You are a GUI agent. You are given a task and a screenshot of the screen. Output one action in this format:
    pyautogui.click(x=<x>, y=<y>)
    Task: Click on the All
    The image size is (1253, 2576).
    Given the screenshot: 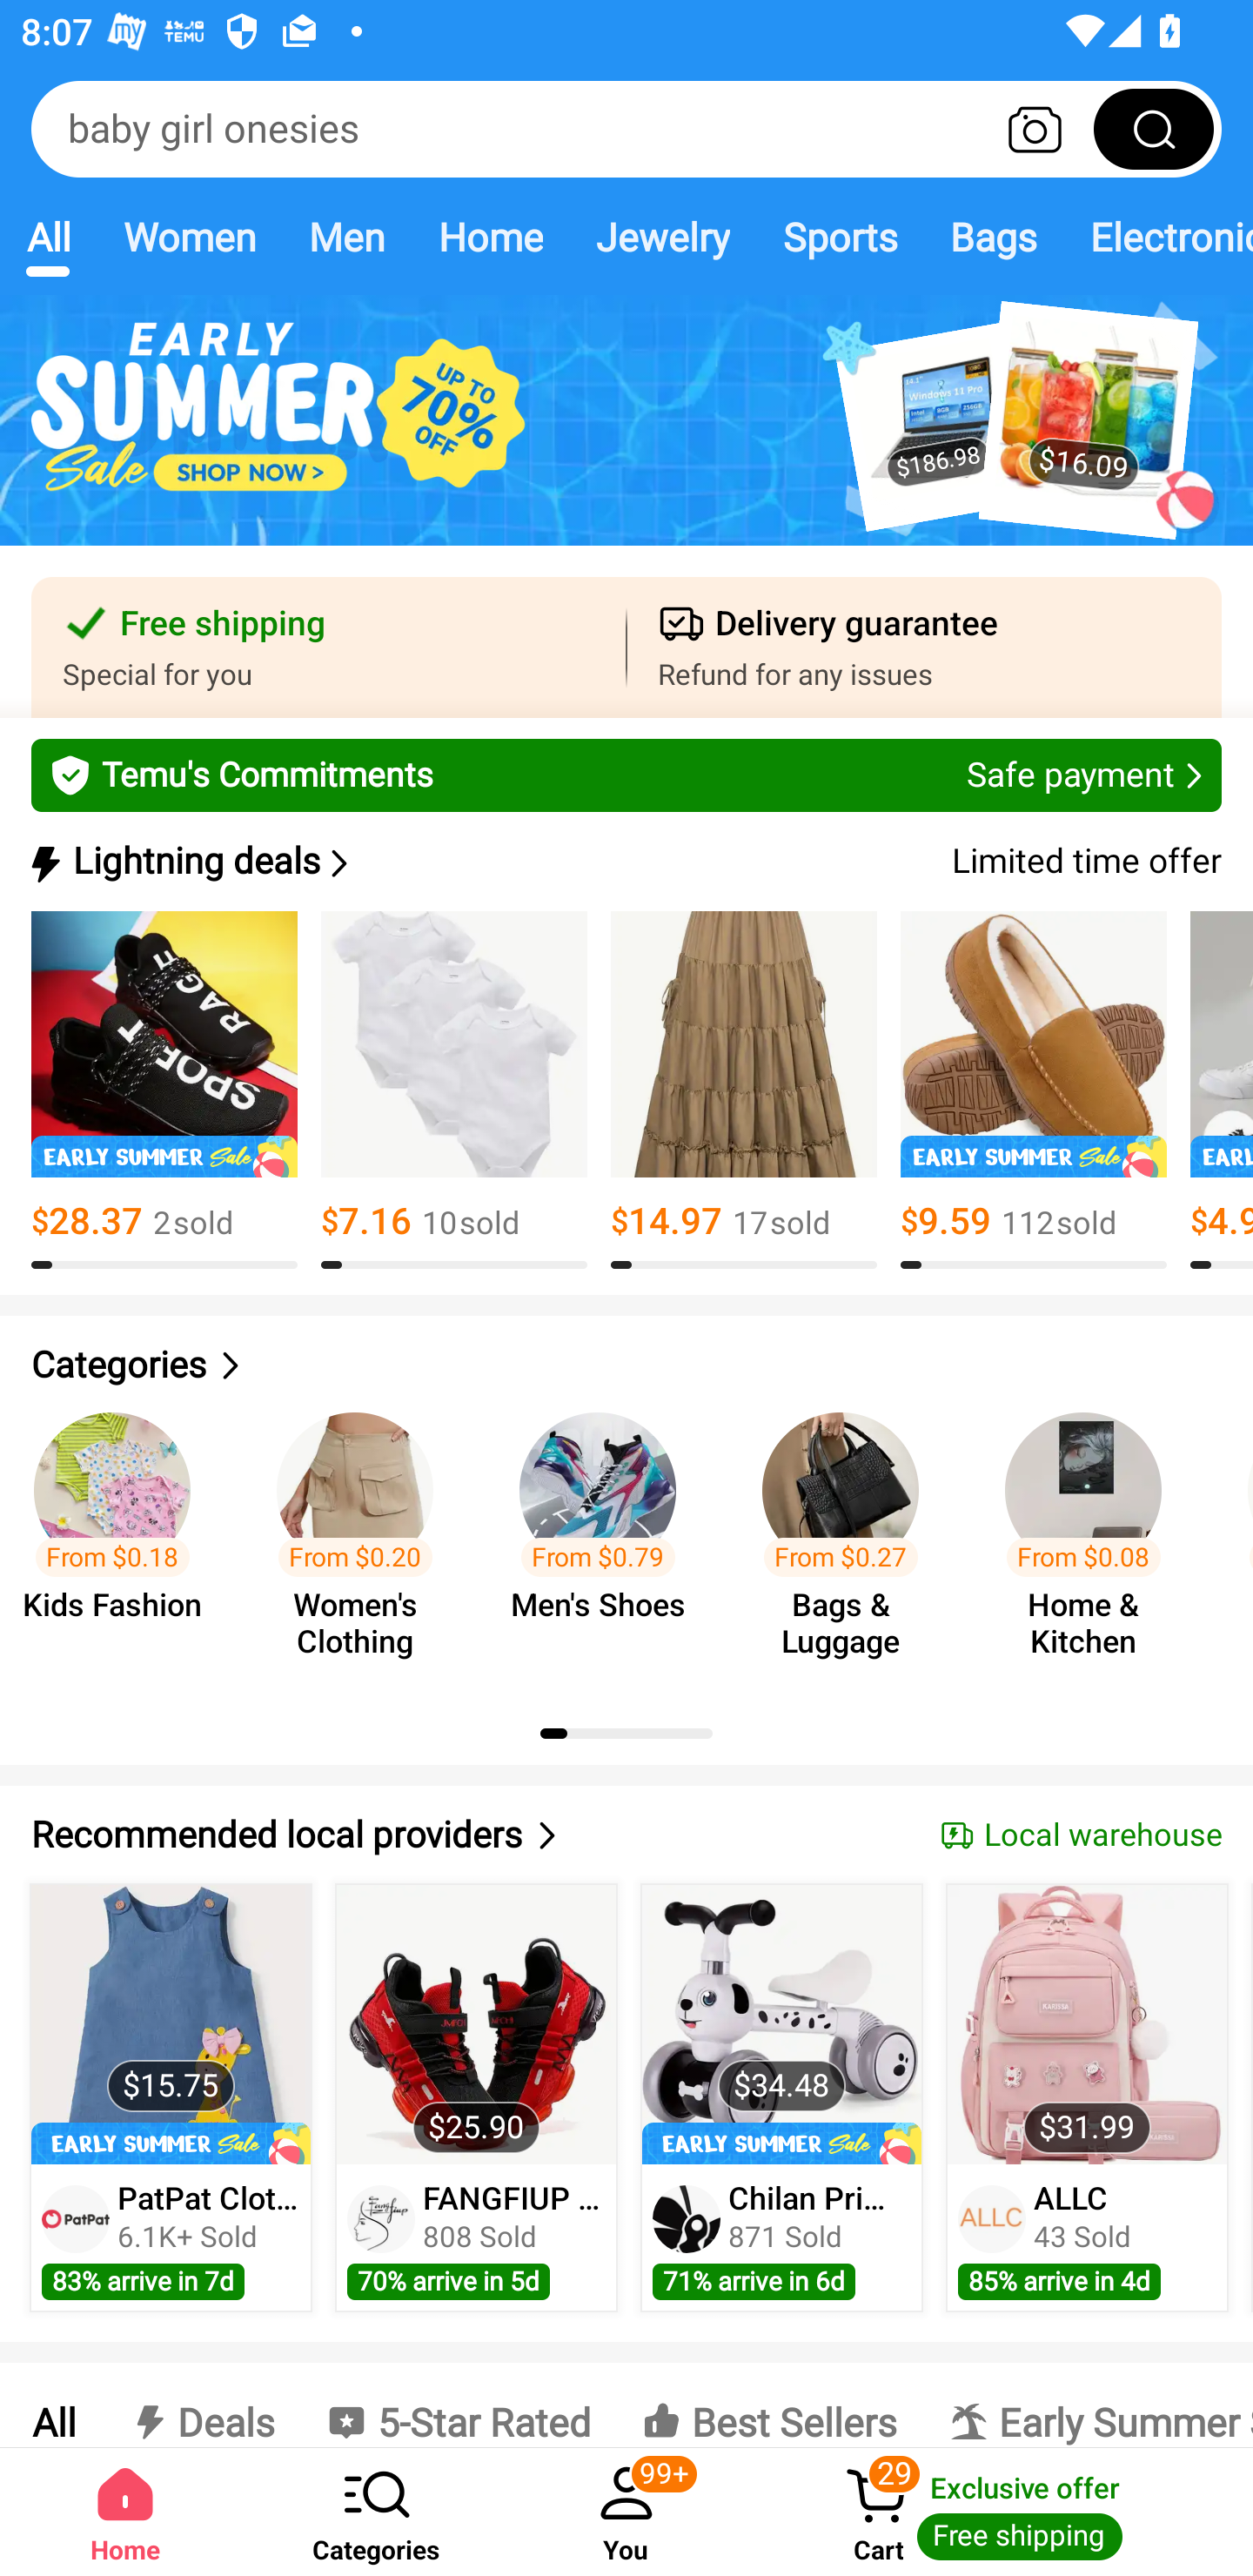 What is the action you would take?
    pyautogui.click(x=52, y=2405)
    